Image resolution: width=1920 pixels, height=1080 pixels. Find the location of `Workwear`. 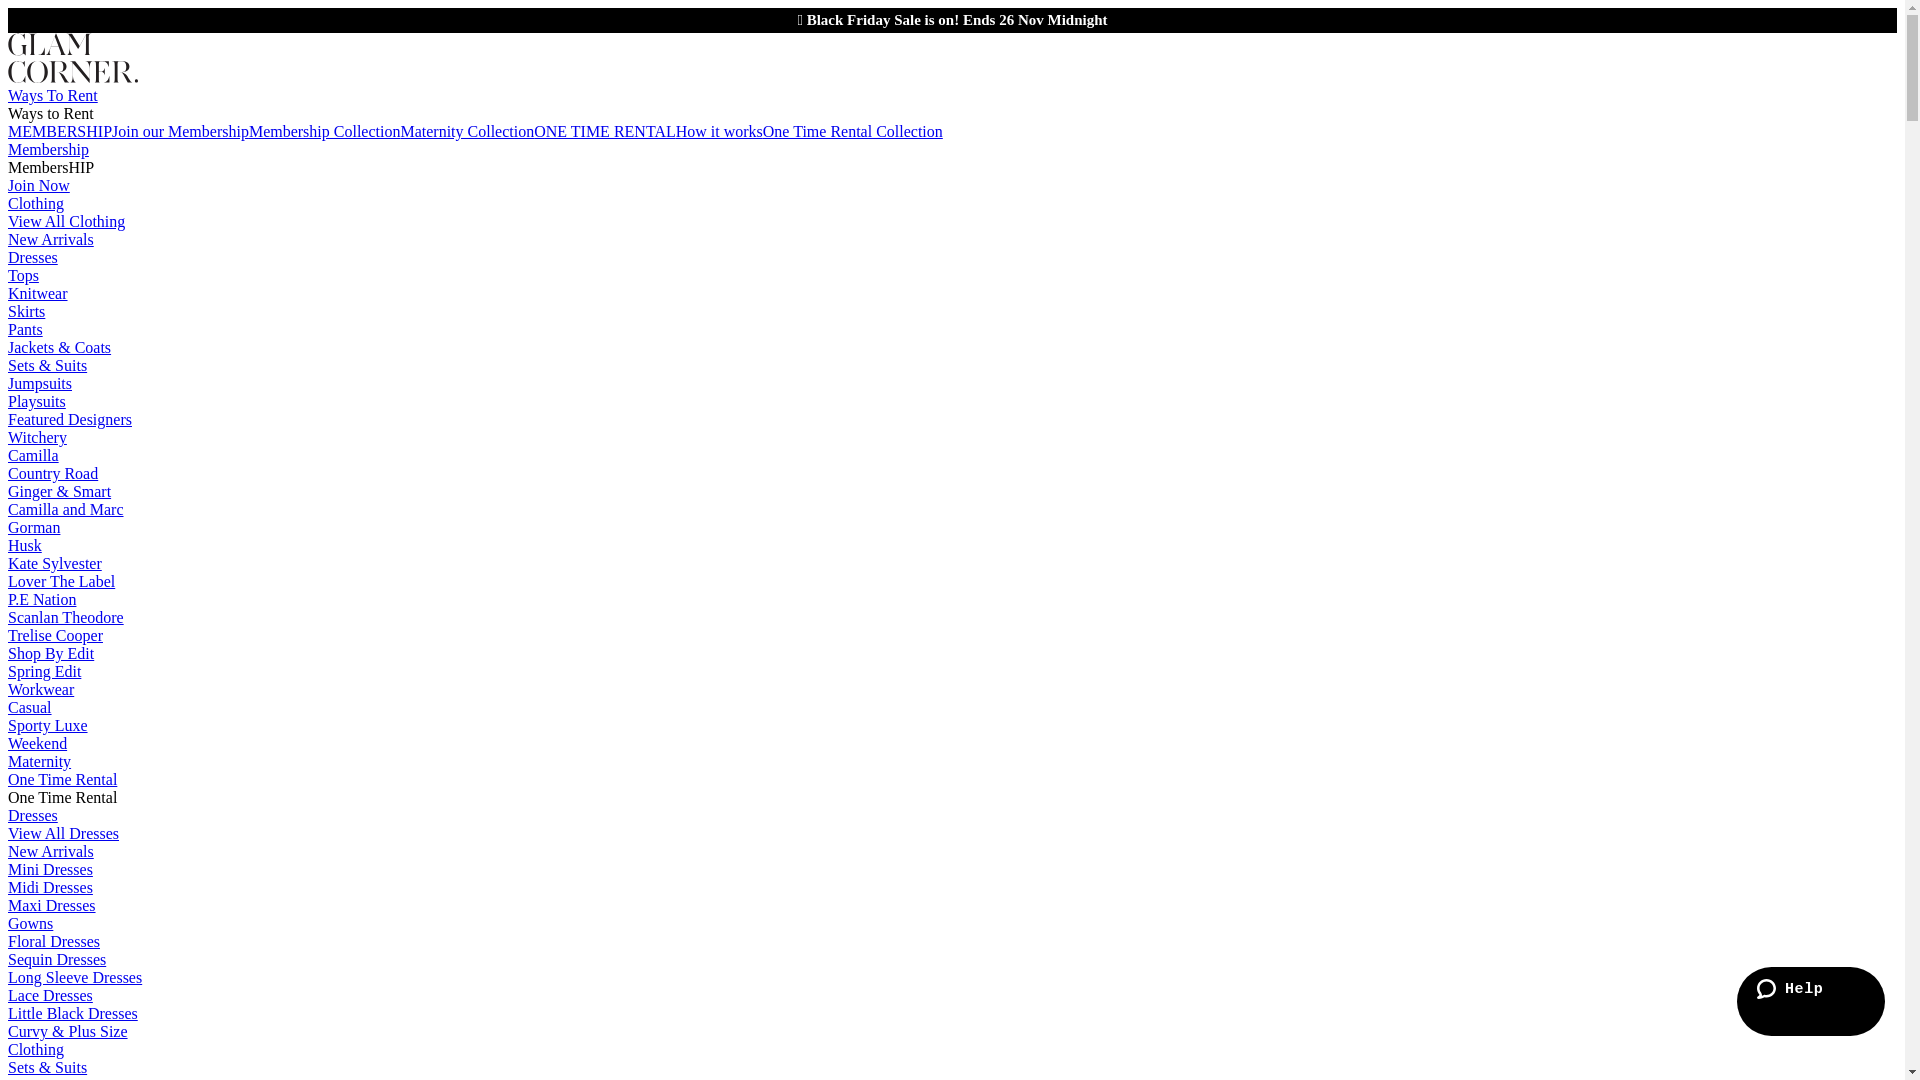

Workwear is located at coordinates (41, 690).